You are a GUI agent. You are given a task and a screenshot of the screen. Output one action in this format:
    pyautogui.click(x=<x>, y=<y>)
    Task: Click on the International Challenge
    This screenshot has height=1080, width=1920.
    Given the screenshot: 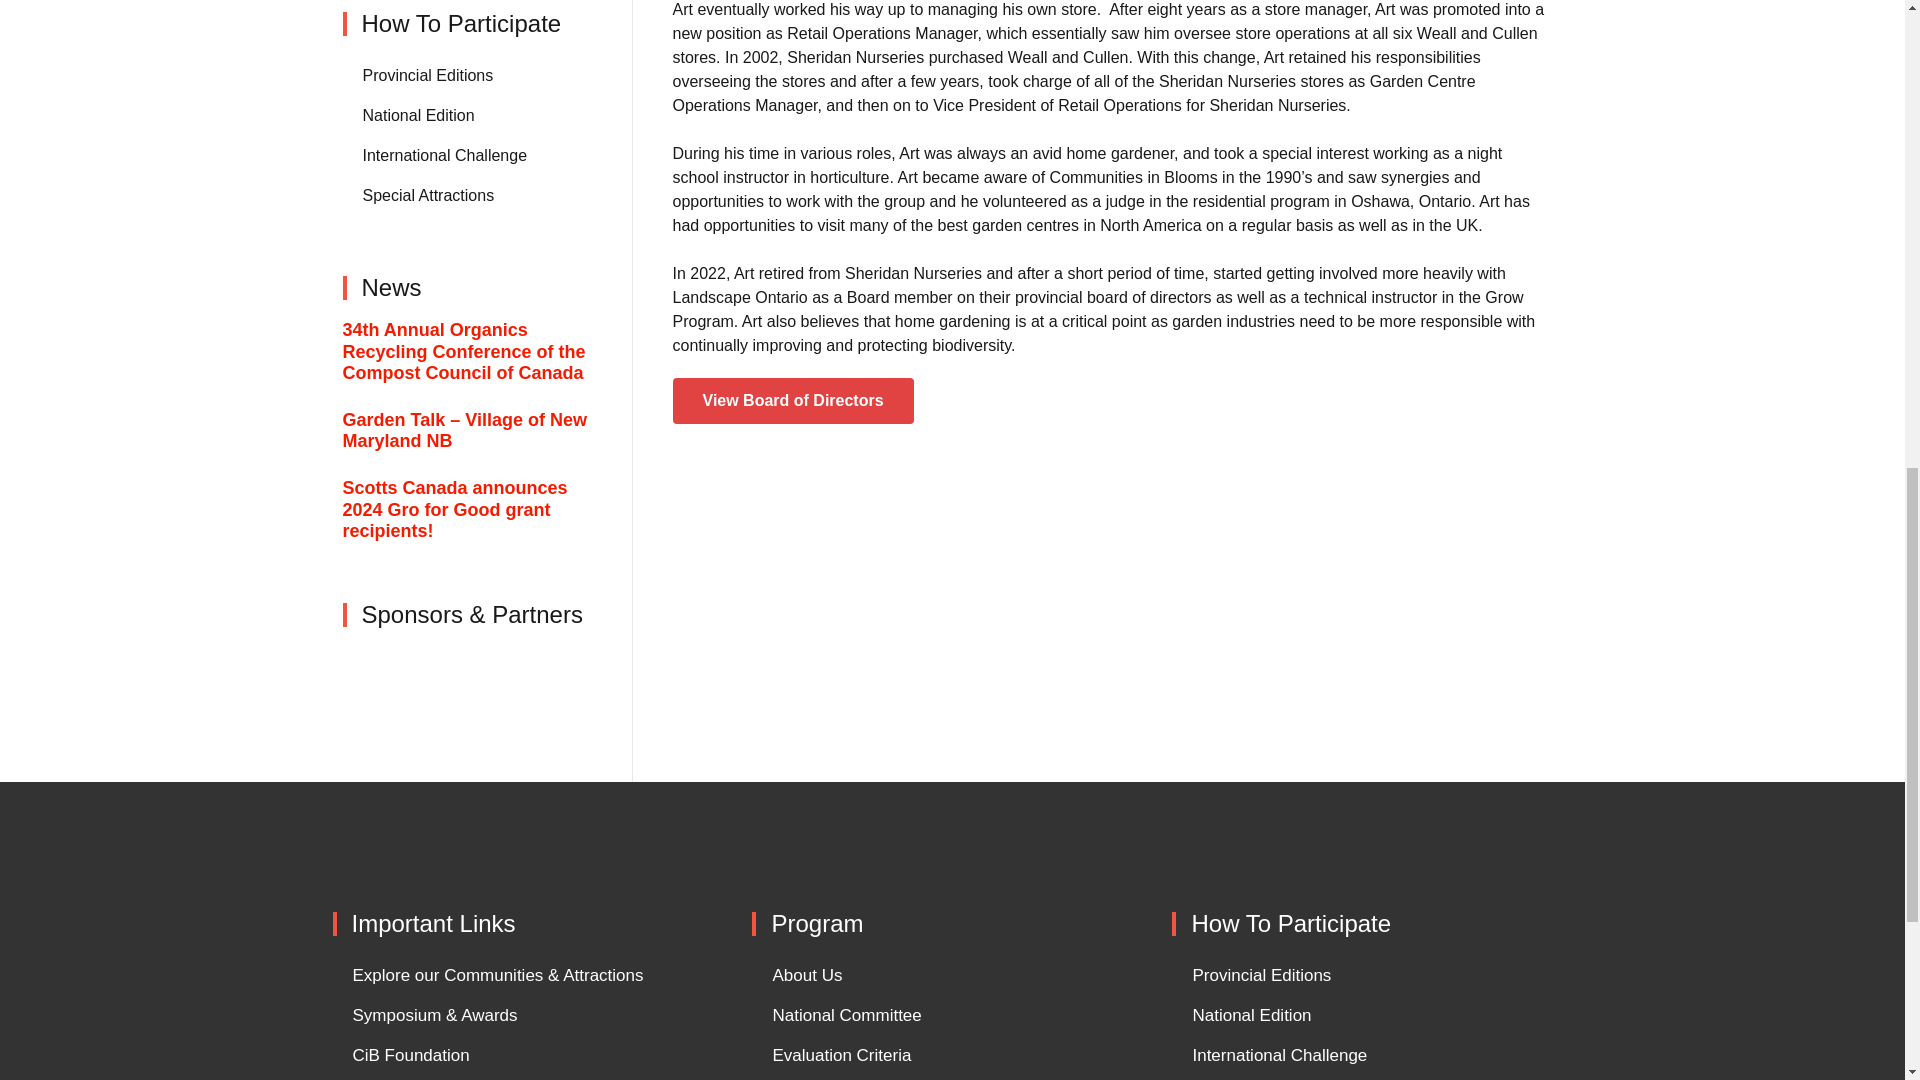 What is the action you would take?
    pyautogui.click(x=470, y=156)
    